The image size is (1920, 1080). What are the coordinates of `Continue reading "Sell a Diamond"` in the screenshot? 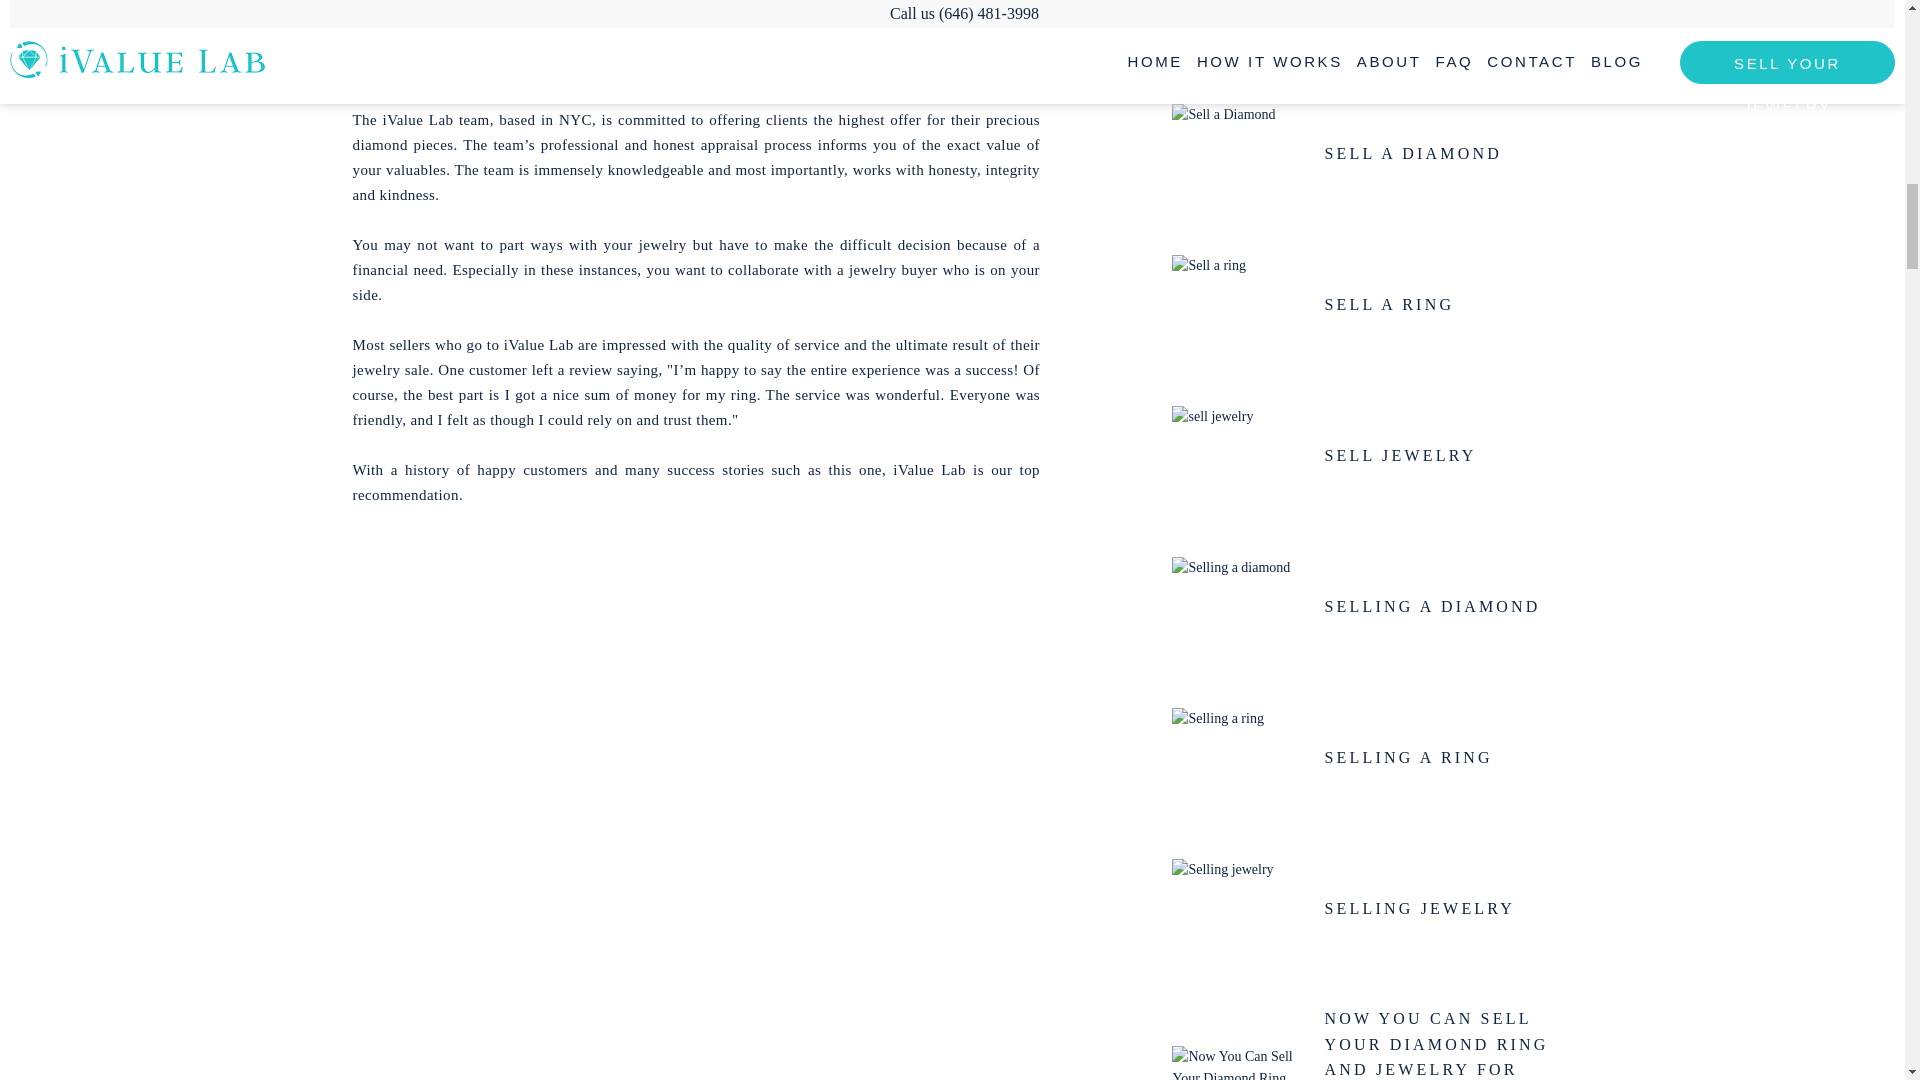 It's located at (1238, 154).